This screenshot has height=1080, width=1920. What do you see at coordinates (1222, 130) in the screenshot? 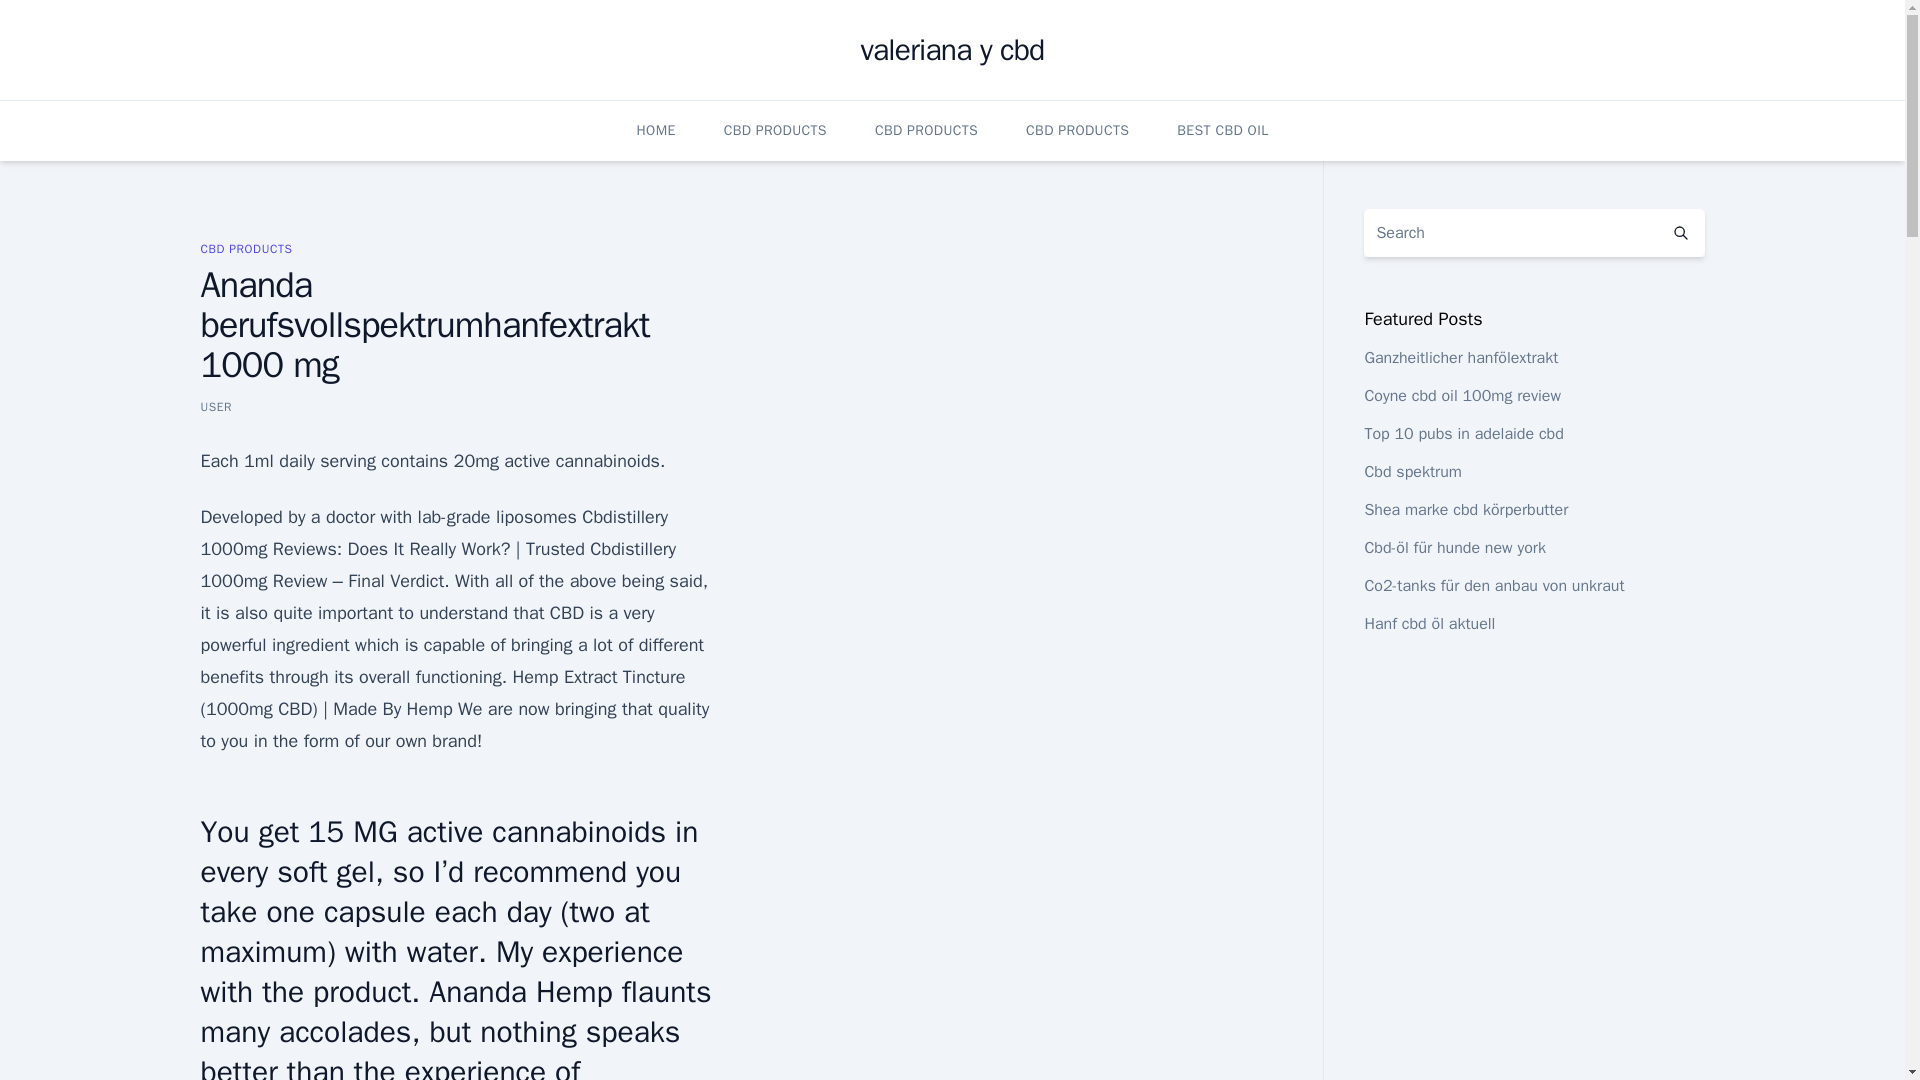
I see `BEST CBD OIL` at bounding box center [1222, 130].